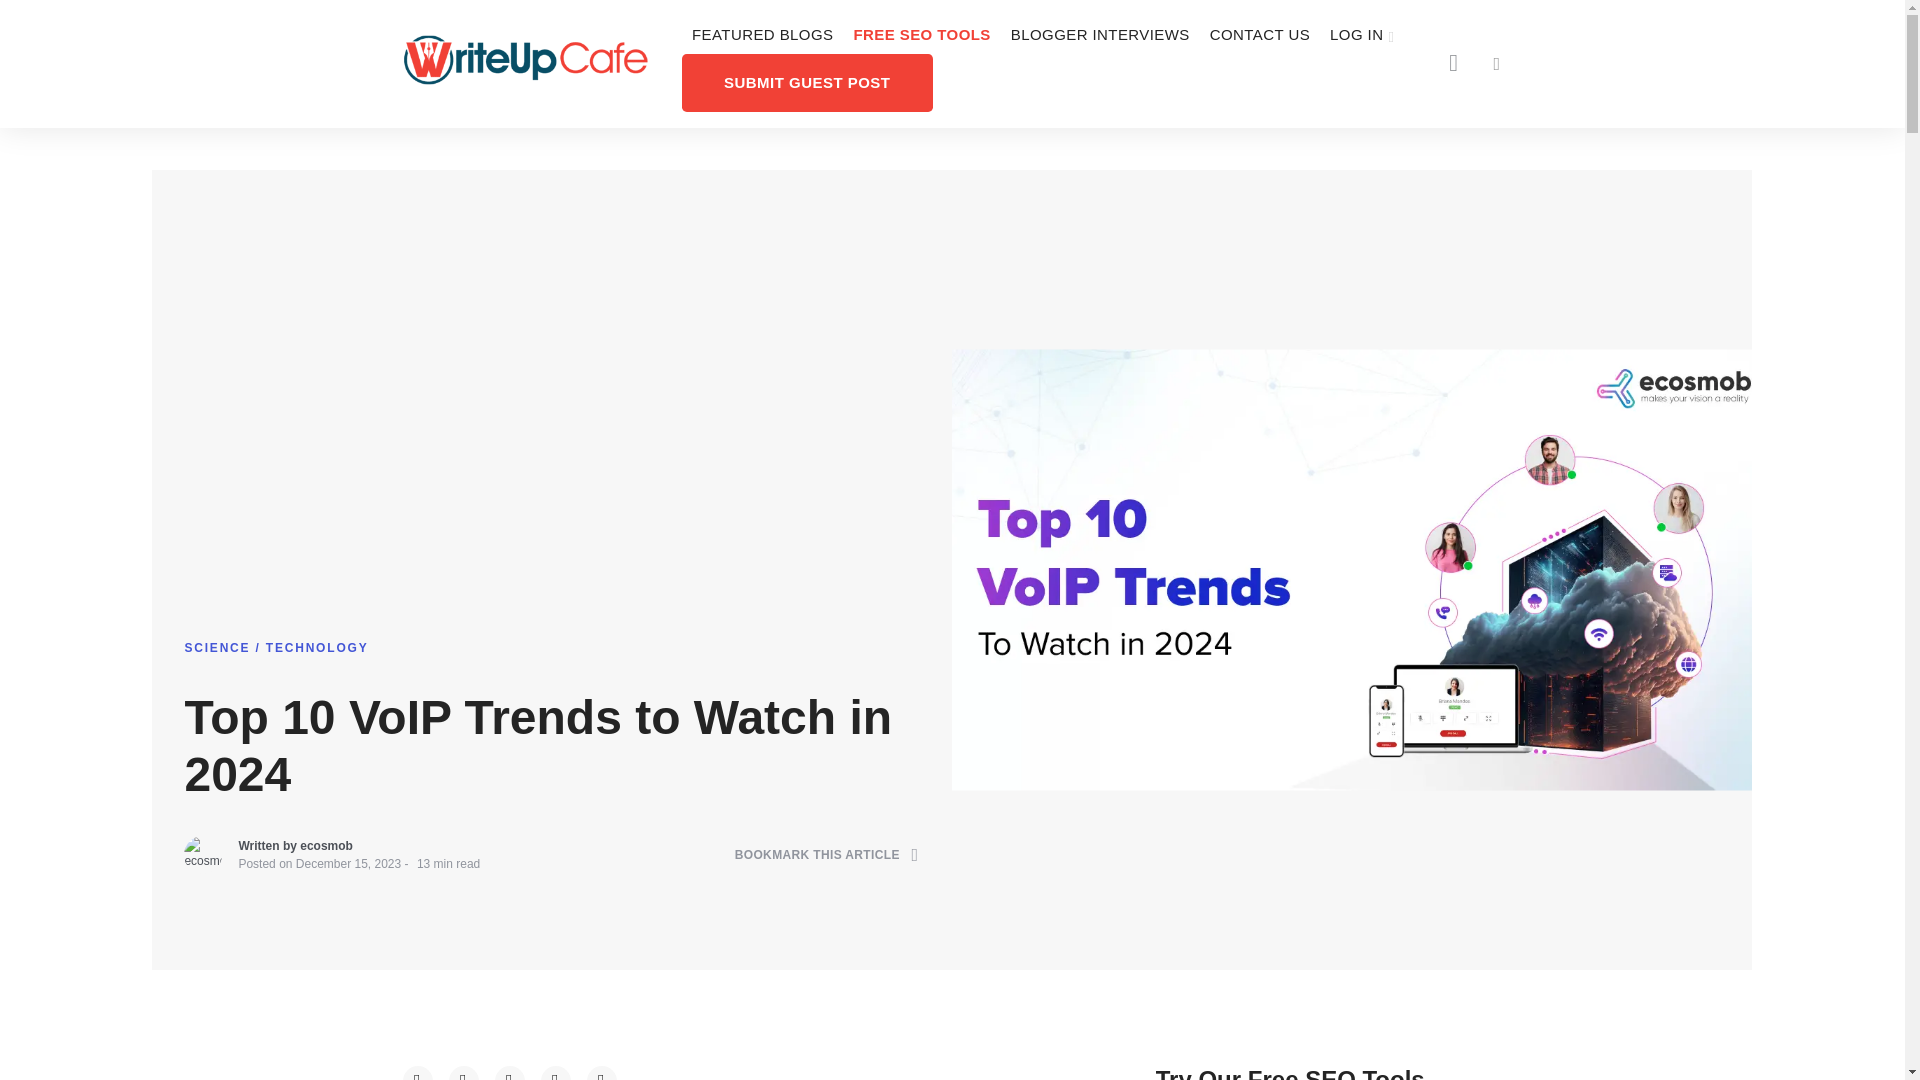 The image size is (1920, 1080). What do you see at coordinates (1260, 35) in the screenshot?
I see `CONTACT US` at bounding box center [1260, 35].